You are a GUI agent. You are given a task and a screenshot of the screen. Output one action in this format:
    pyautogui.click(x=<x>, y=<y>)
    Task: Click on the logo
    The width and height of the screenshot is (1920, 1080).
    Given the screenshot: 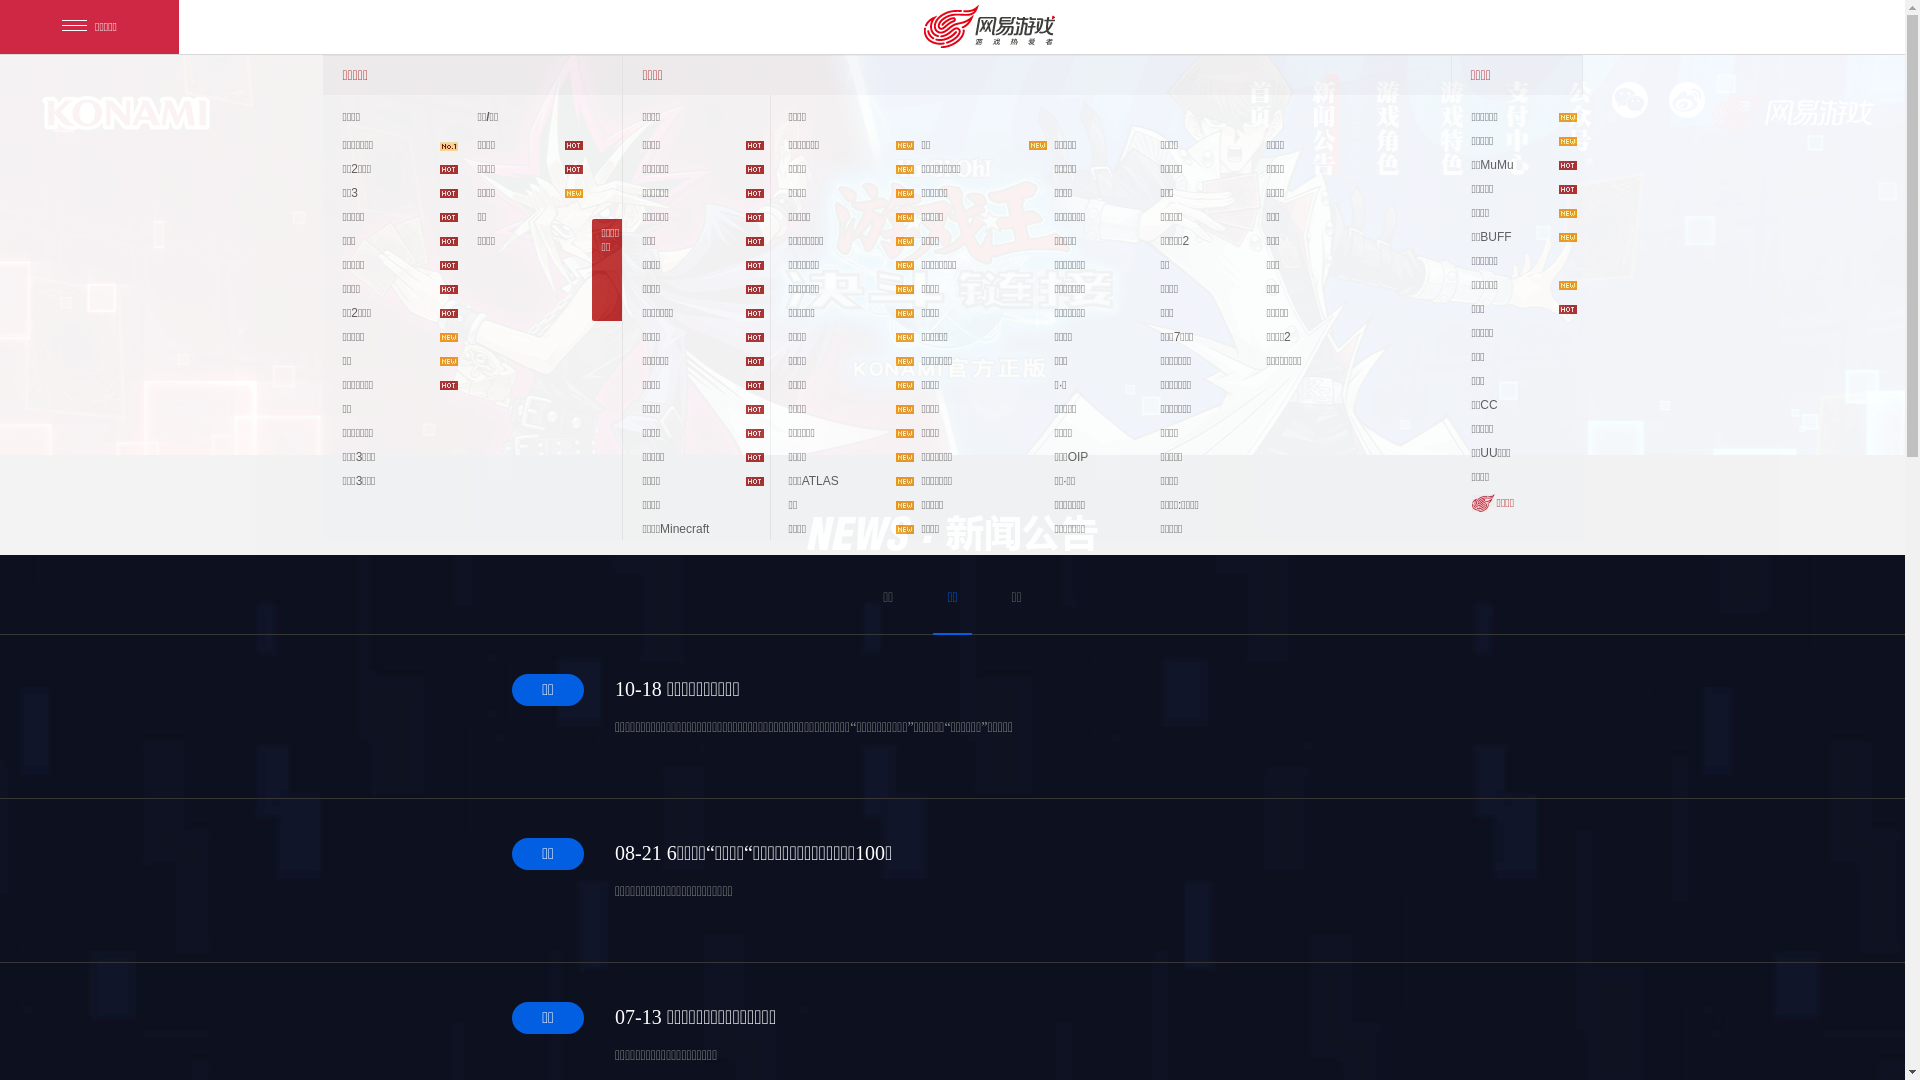 What is the action you would take?
    pyautogui.click(x=126, y=113)
    